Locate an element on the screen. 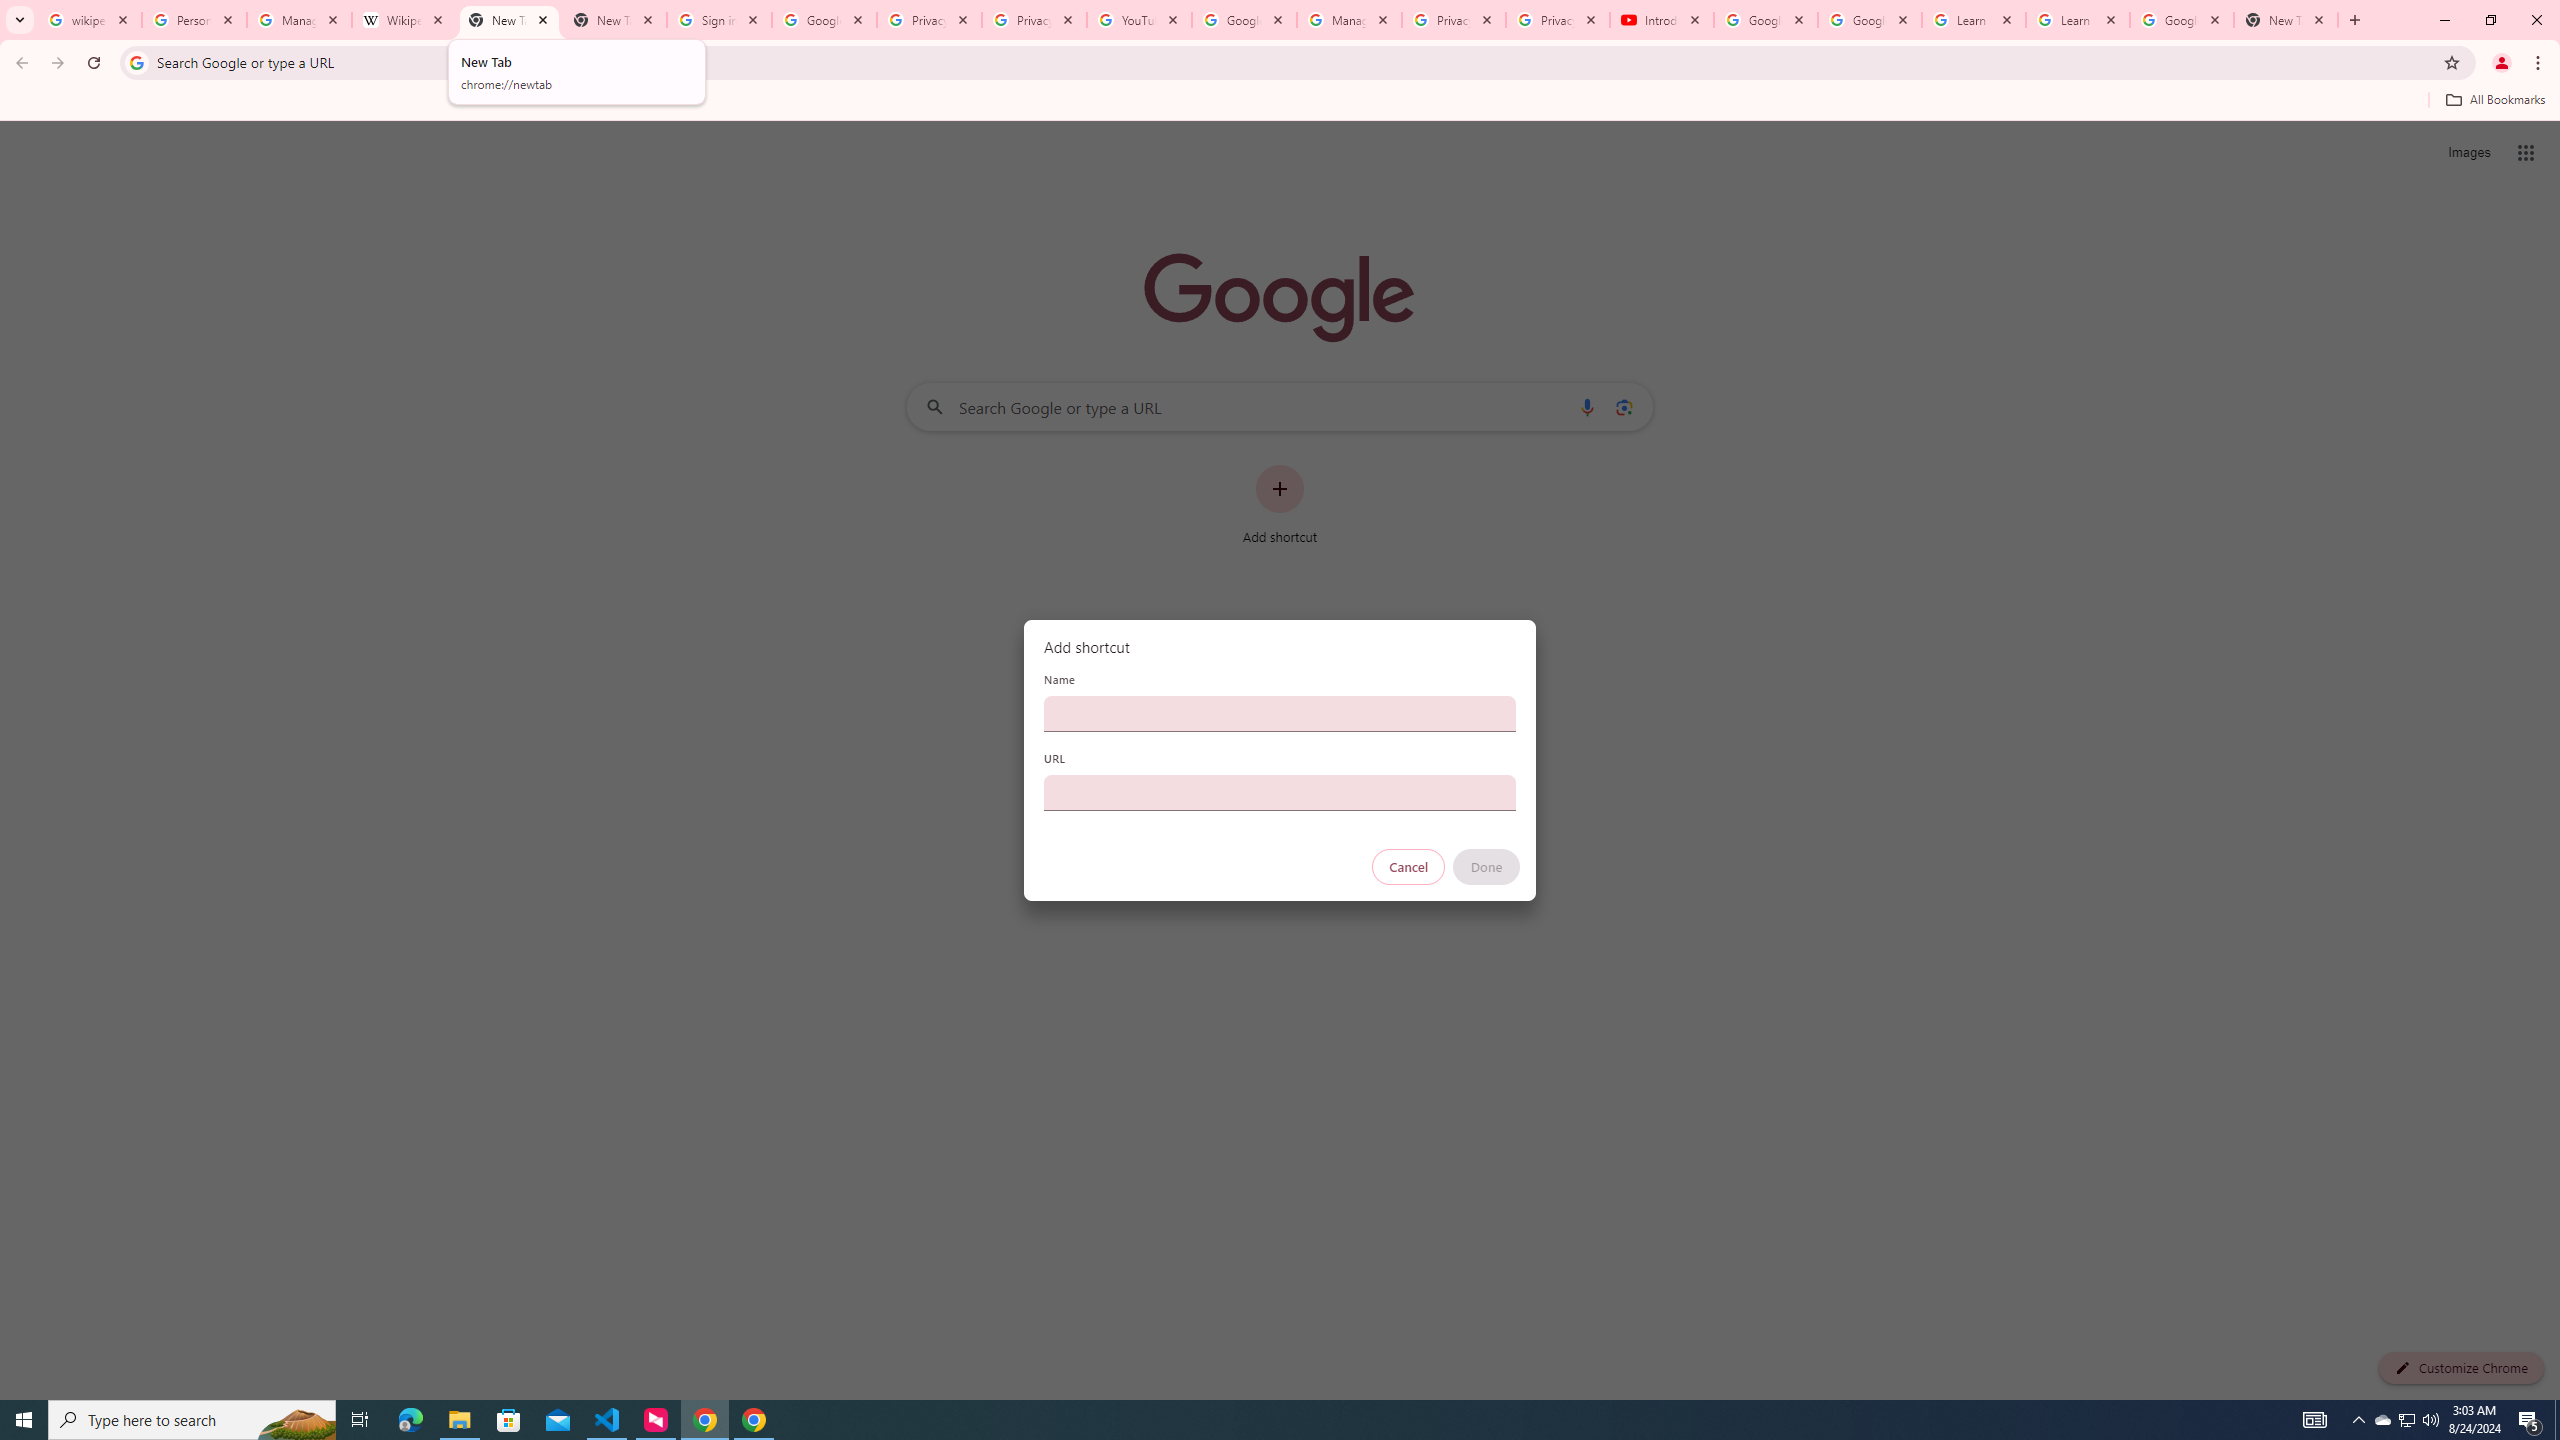 Image resolution: width=2560 pixels, height=1440 pixels. New Tab is located at coordinates (2286, 20).